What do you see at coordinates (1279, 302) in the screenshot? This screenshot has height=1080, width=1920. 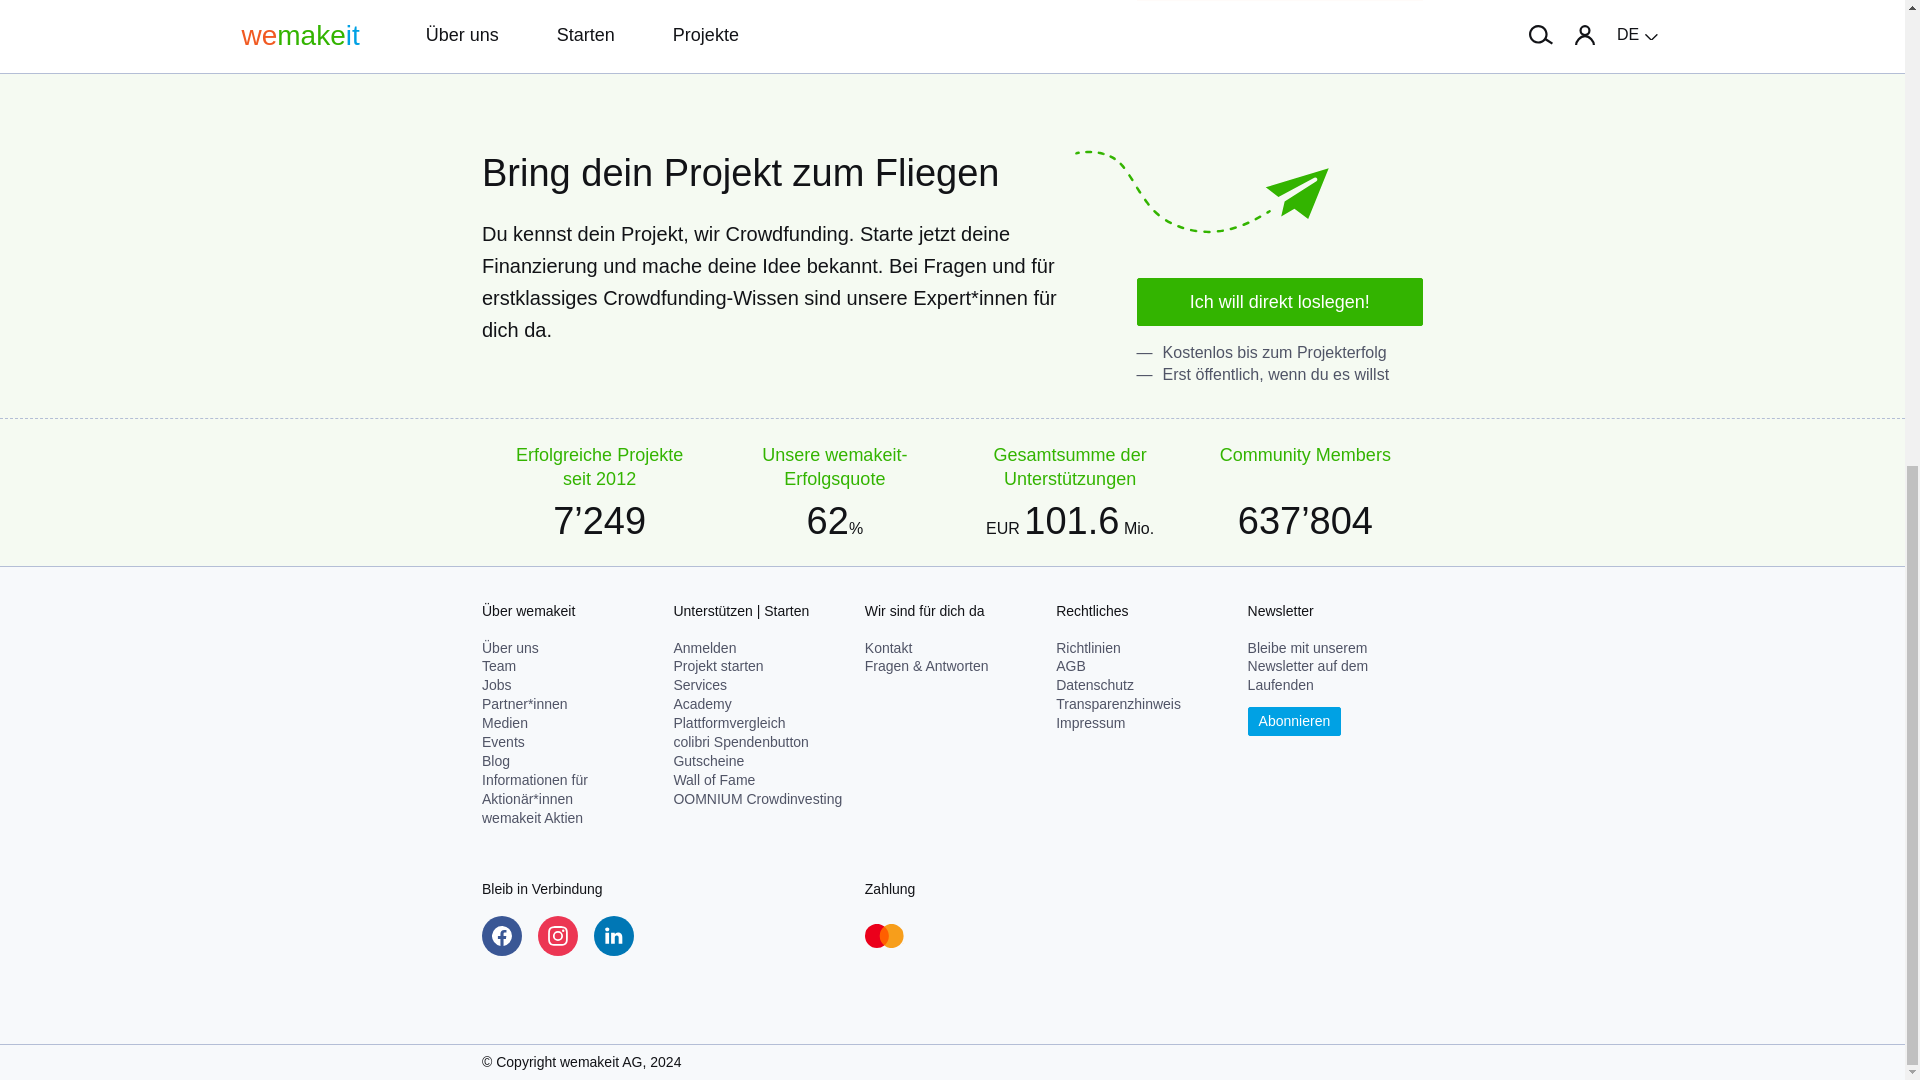 I see `Ich will direkt loslegen!` at bounding box center [1279, 302].